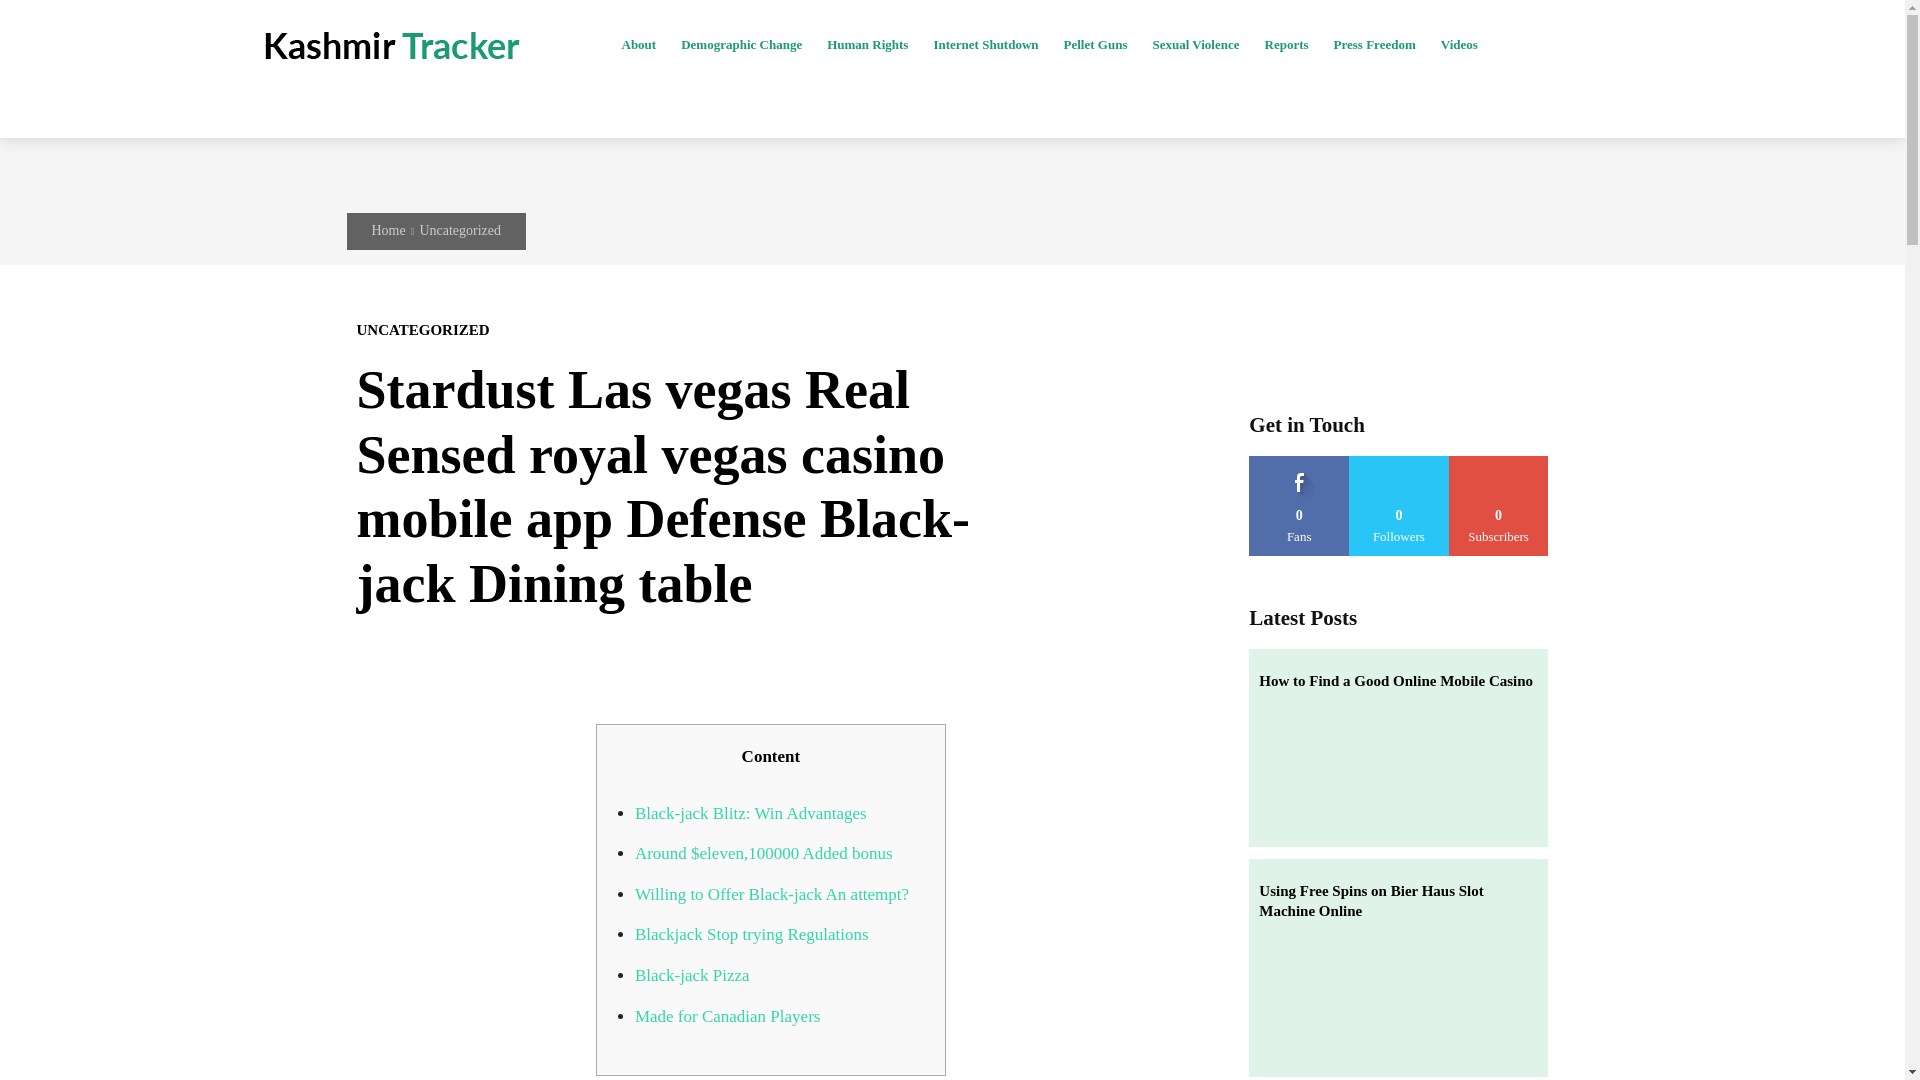  What do you see at coordinates (388, 230) in the screenshot?
I see `Home` at bounding box center [388, 230].